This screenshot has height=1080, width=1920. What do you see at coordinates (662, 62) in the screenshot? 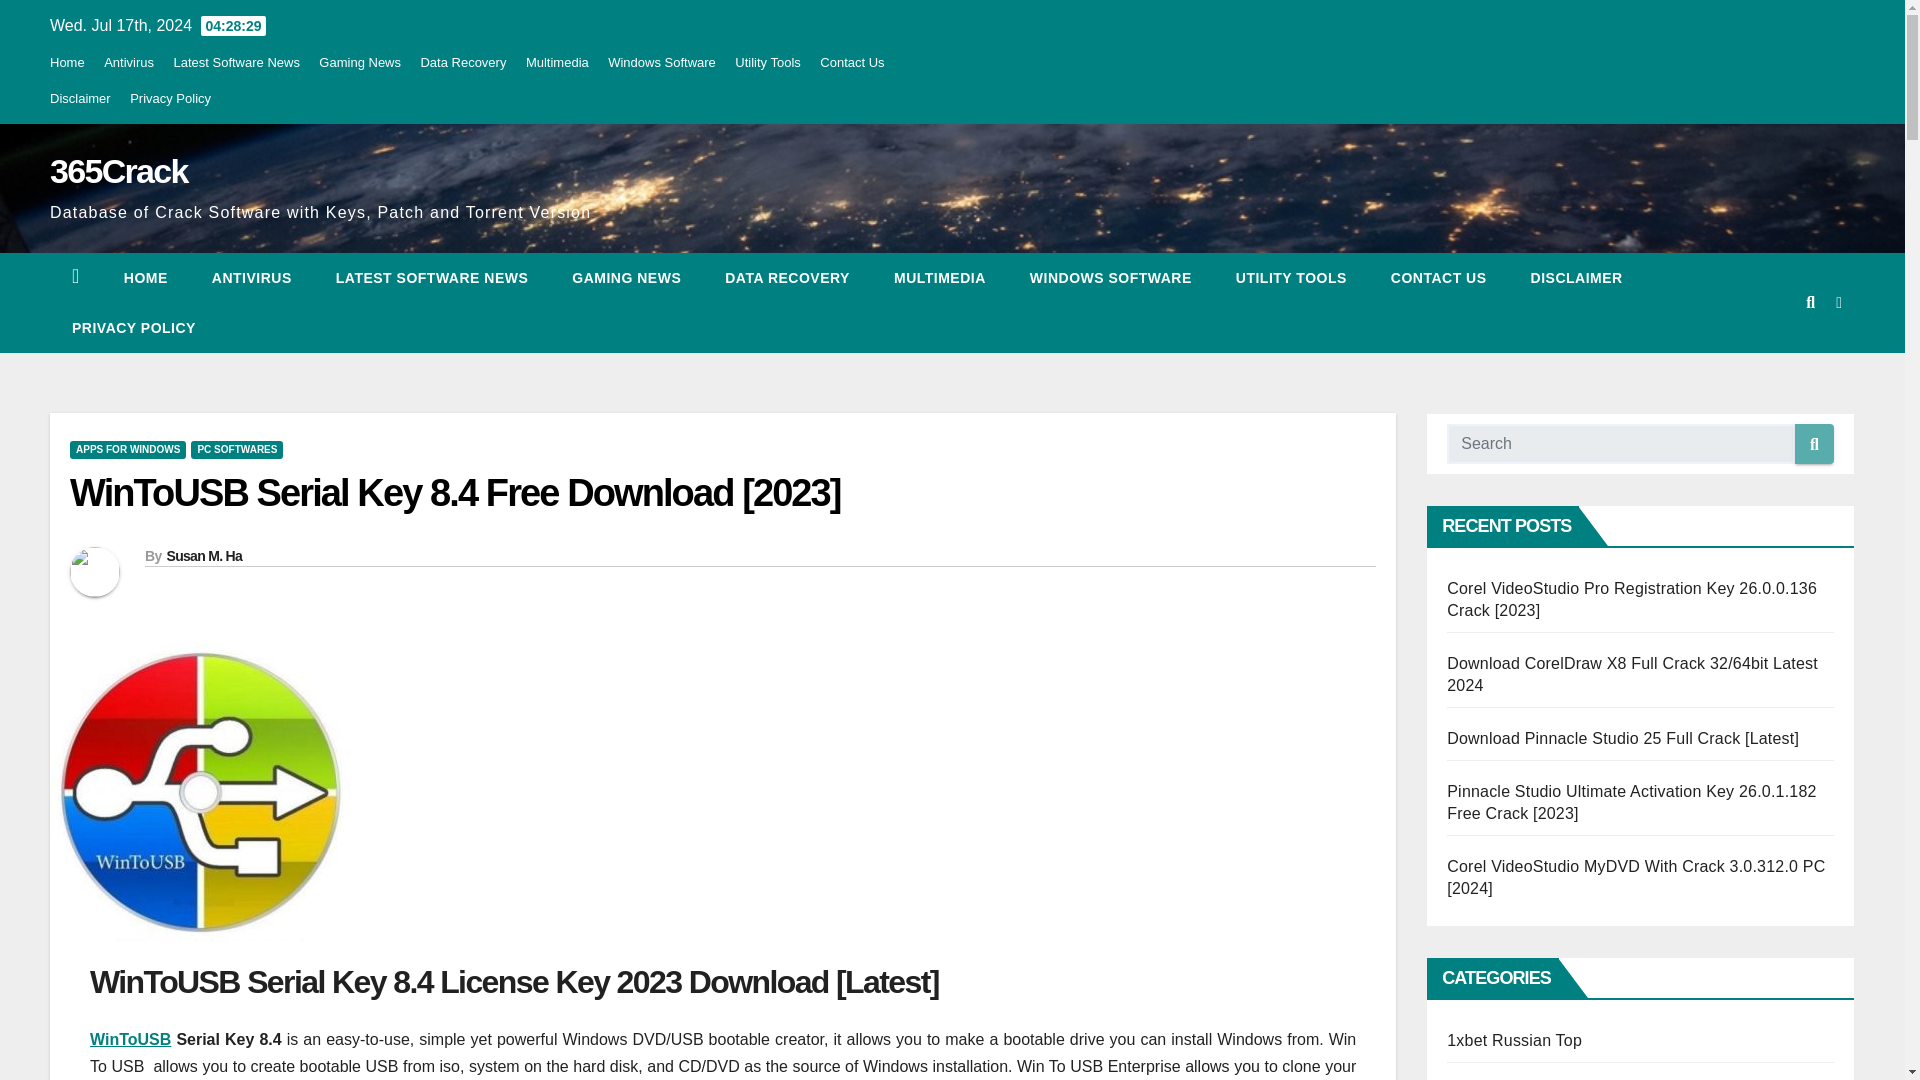
I see `Windows Software` at bounding box center [662, 62].